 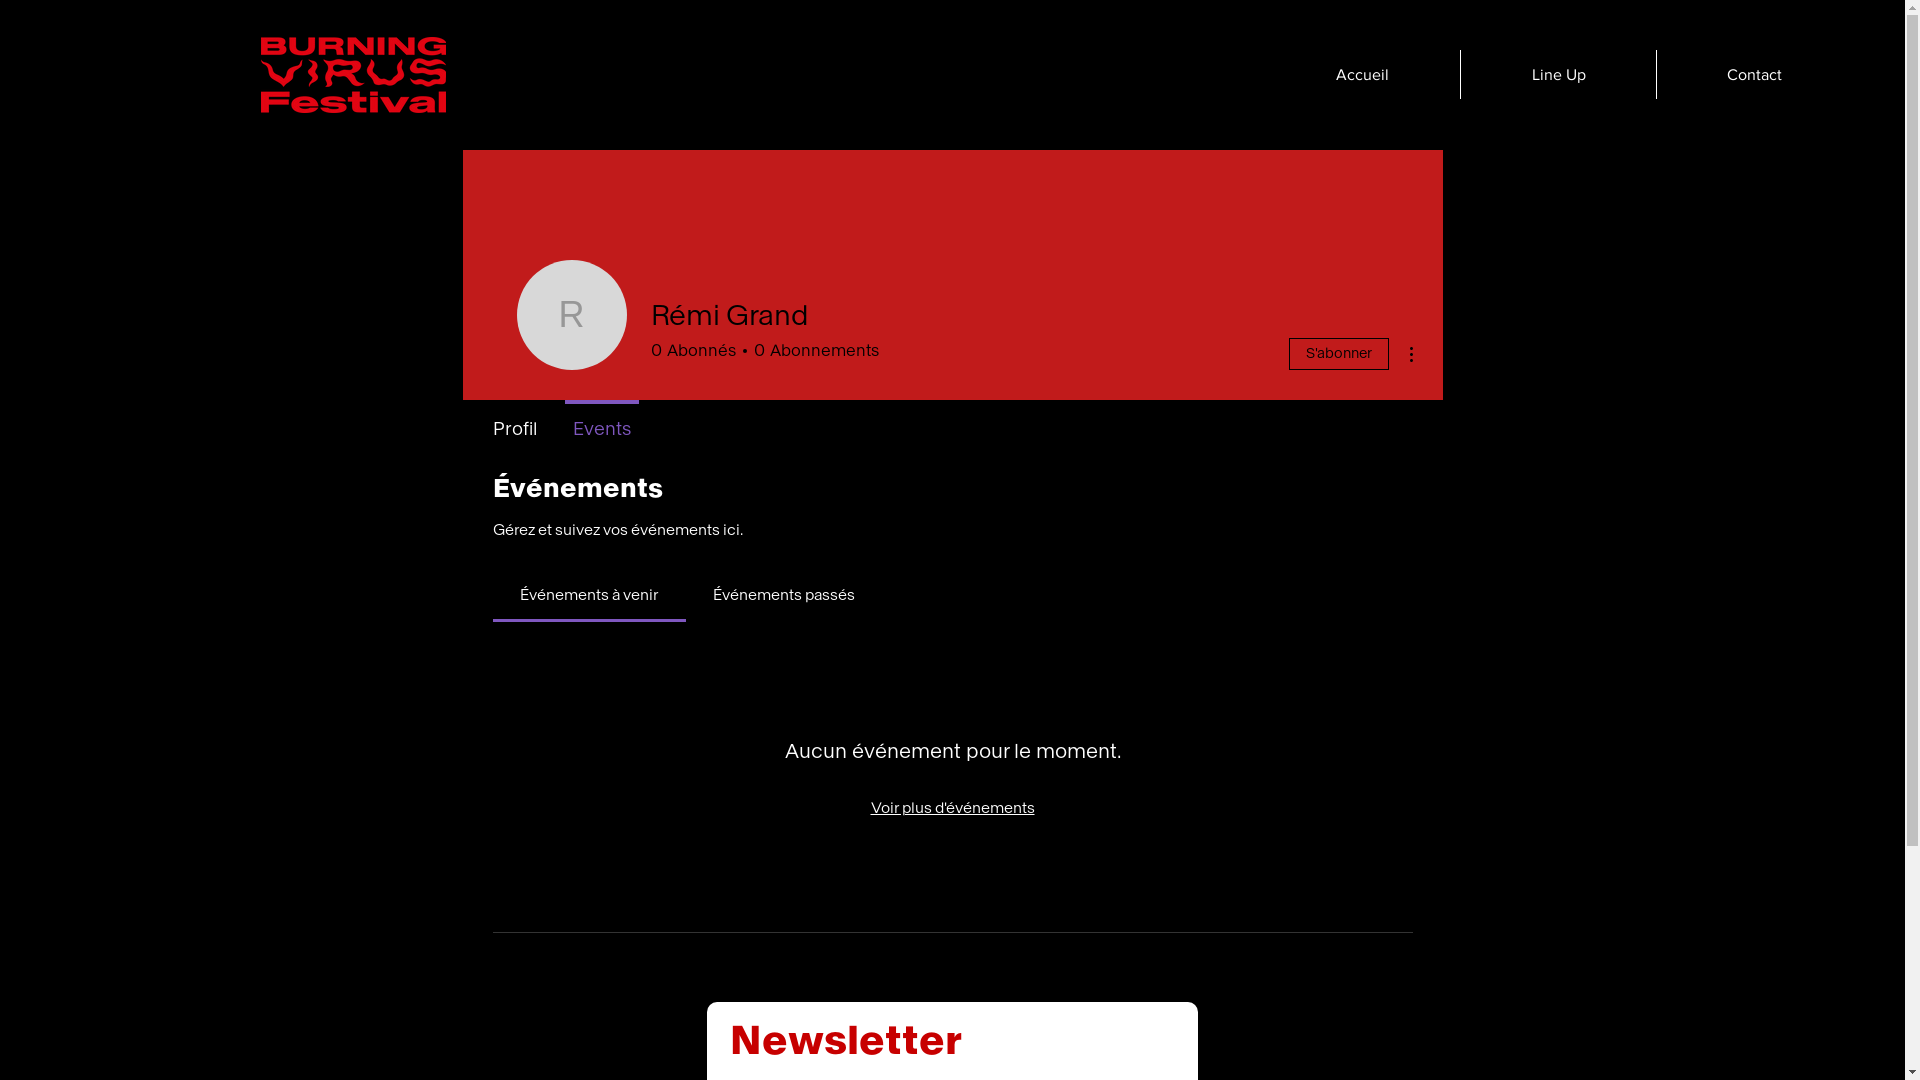 I want to click on Line Up, so click(x=1558, y=74).